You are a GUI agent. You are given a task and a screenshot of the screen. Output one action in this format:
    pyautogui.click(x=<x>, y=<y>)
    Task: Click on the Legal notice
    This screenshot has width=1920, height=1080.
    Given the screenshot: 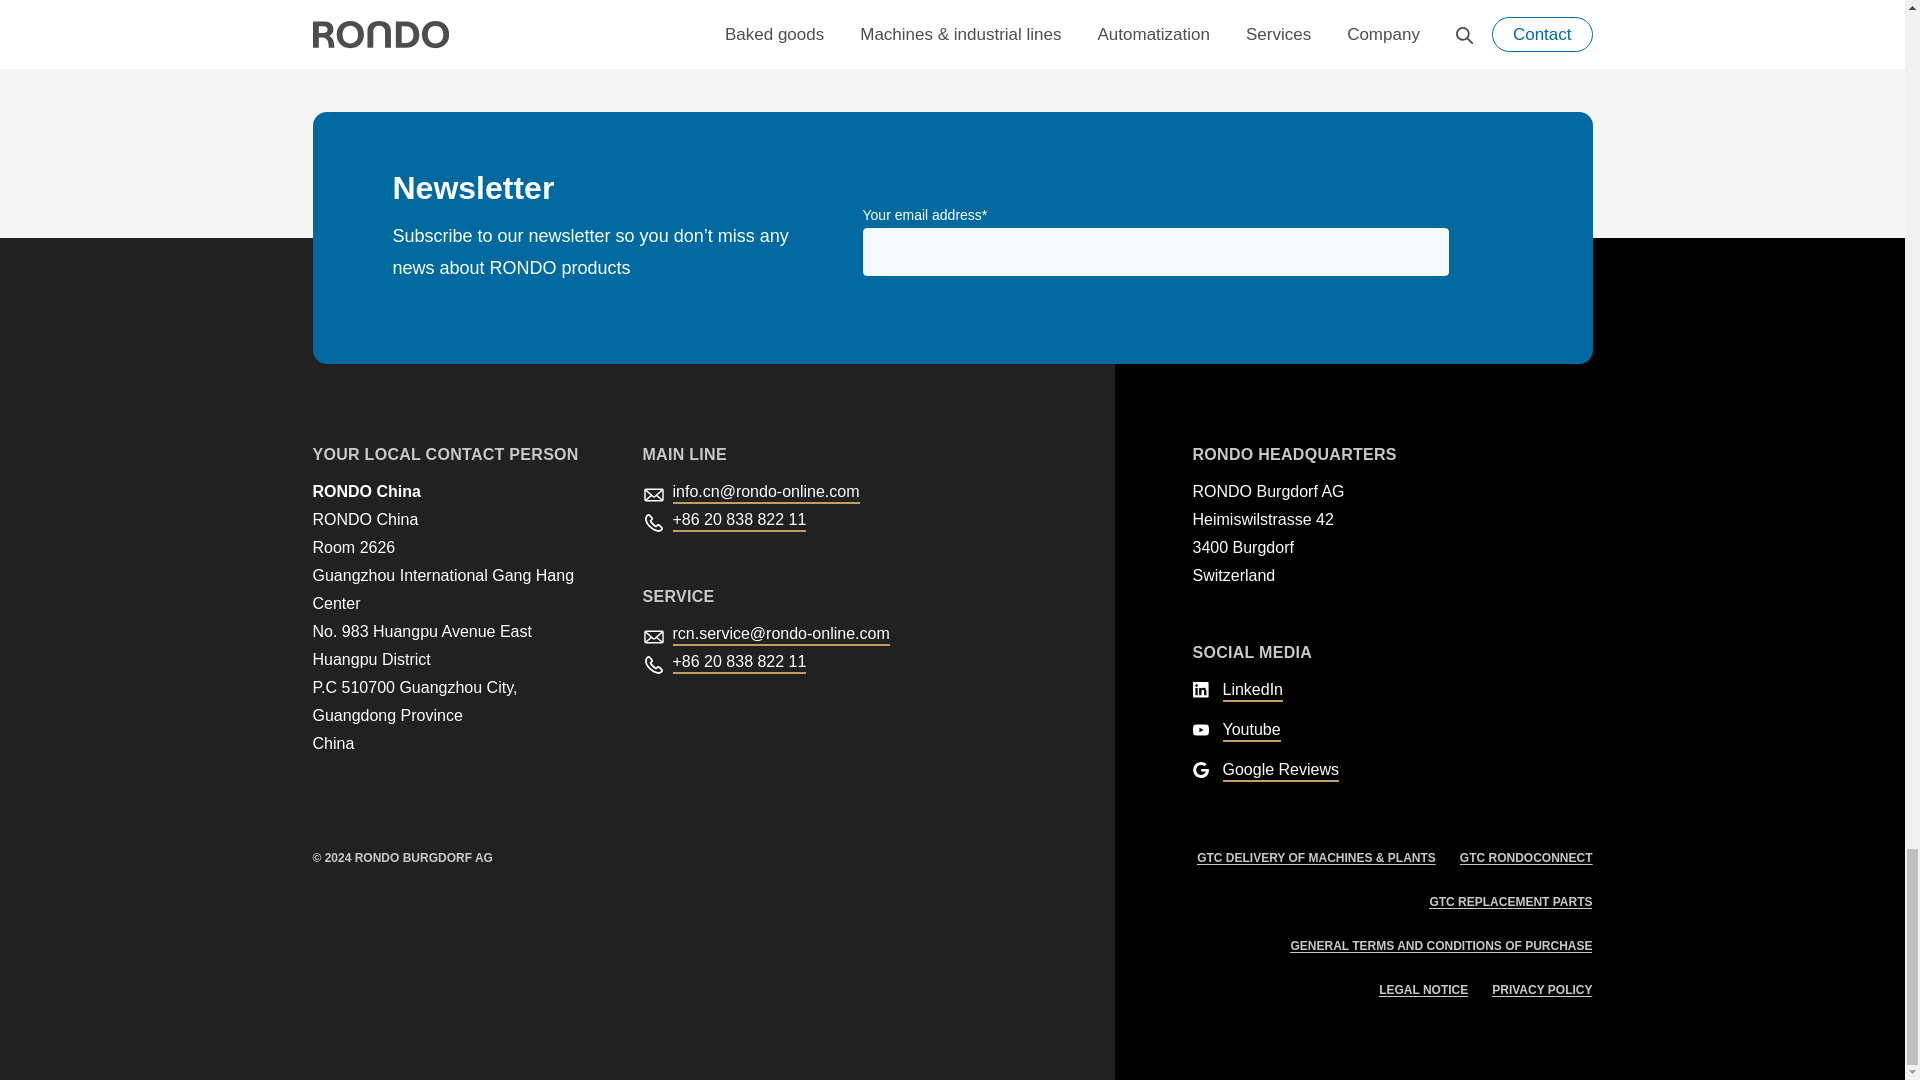 What is the action you would take?
    pyautogui.click(x=1423, y=989)
    